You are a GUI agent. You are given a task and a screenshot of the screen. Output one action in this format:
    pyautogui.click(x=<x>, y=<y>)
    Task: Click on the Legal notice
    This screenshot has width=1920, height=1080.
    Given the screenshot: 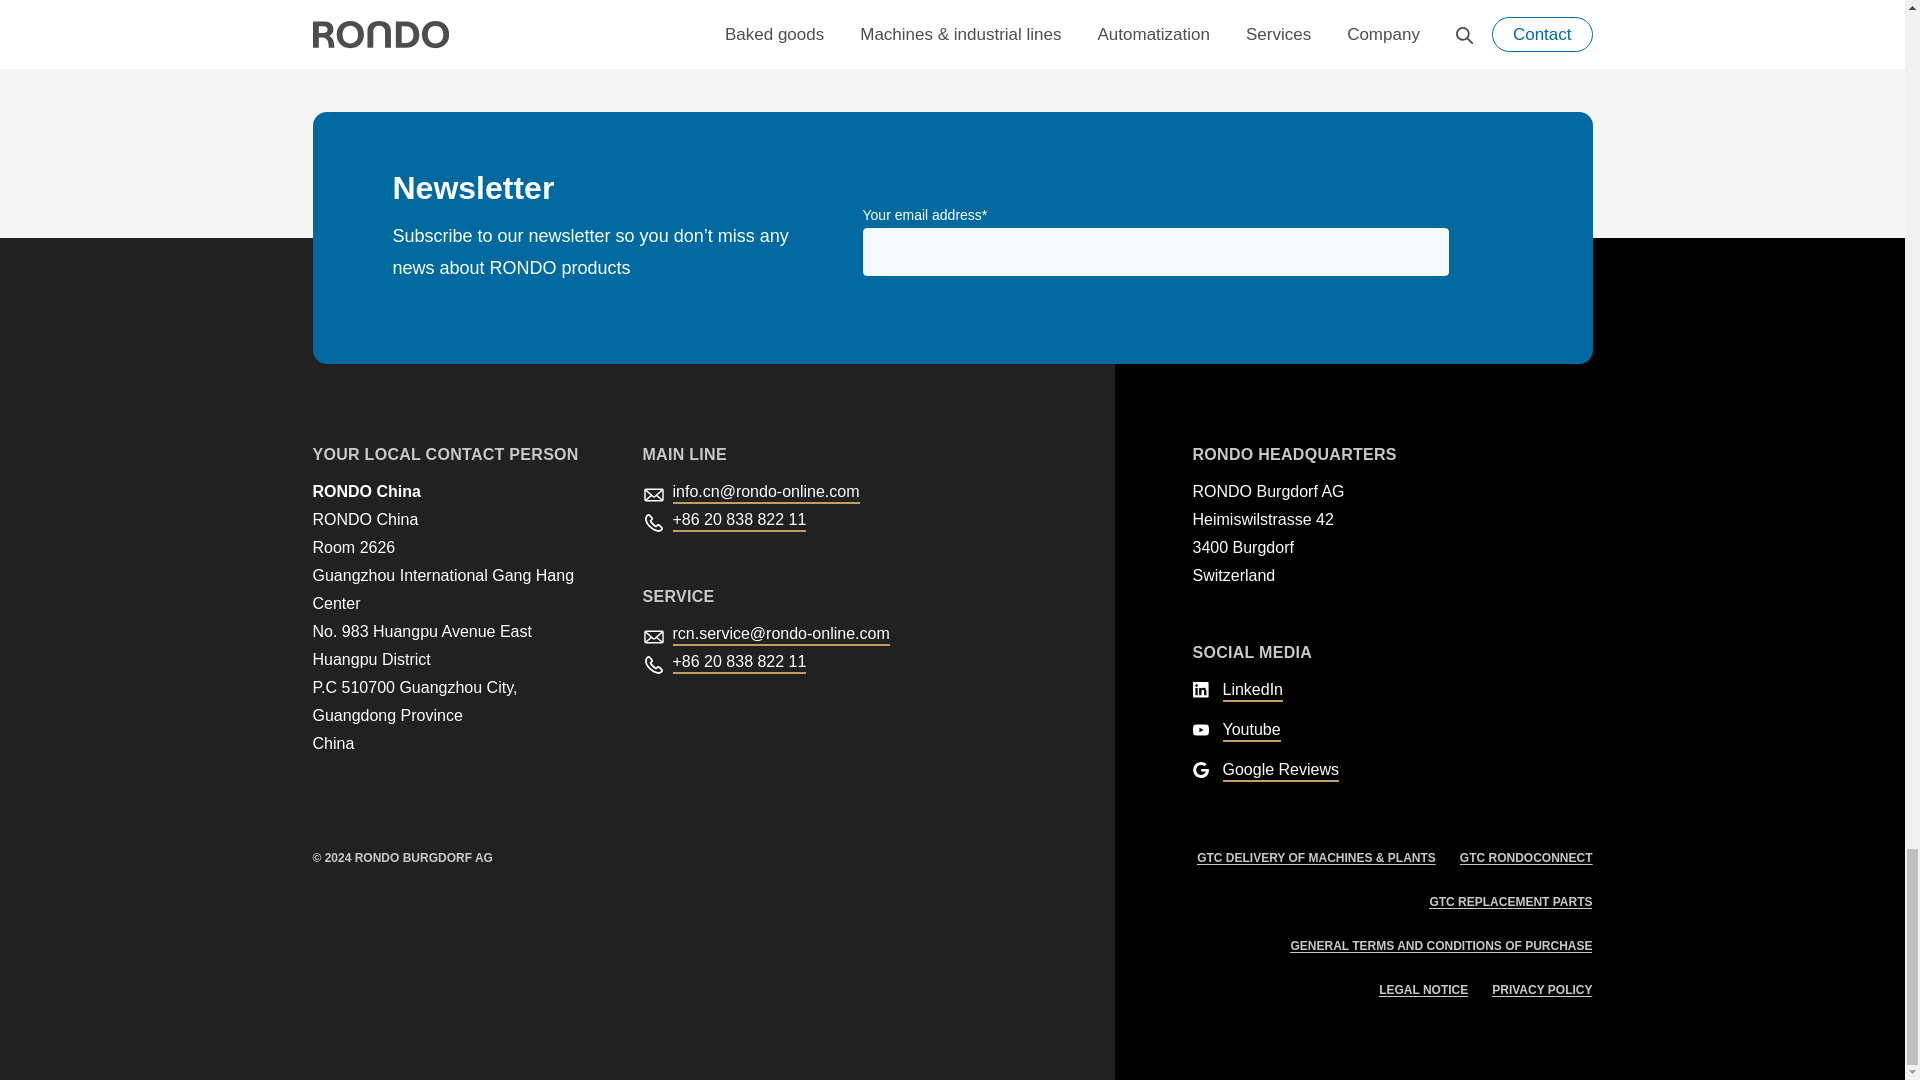 What is the action you would take?
    pyautogui.click(x=1423, y=989)
    